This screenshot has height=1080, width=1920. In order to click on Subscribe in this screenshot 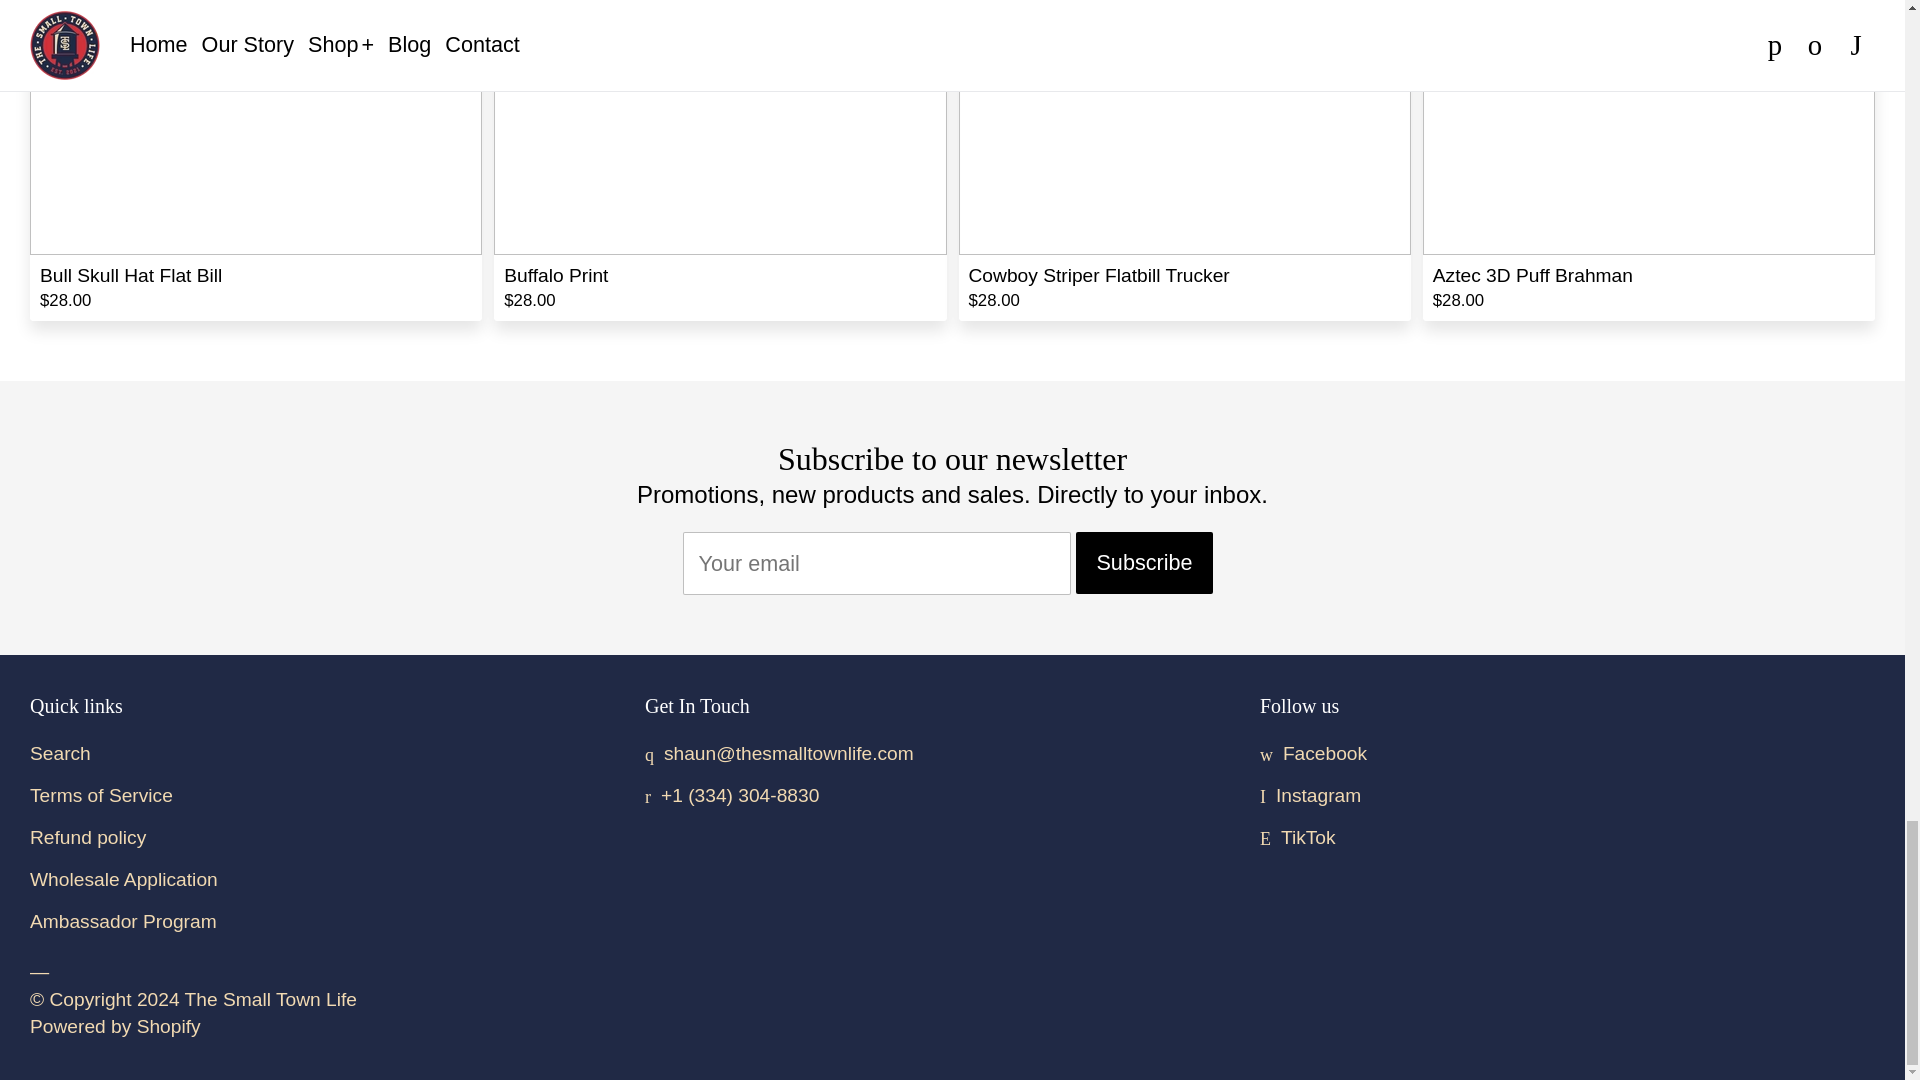, I will do `click(1143, 563)`.